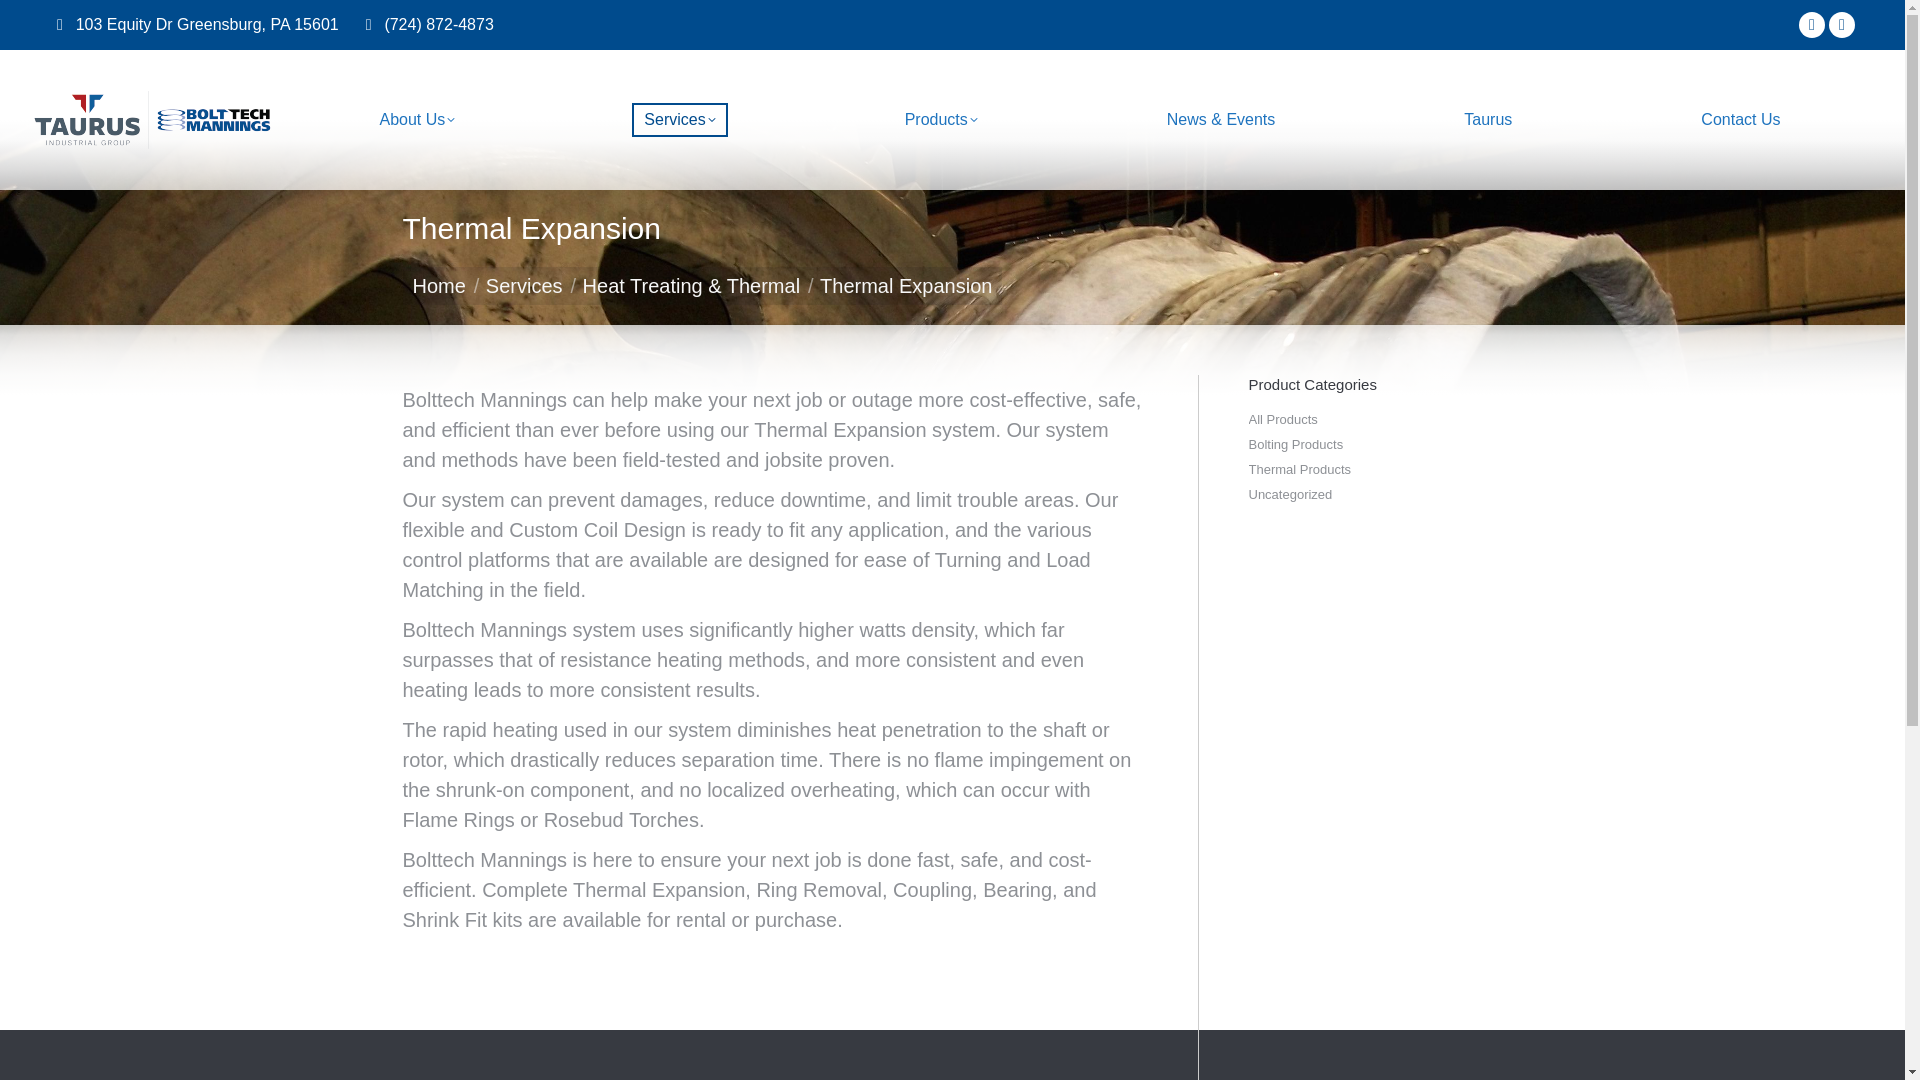  What do you see at coordinates (1842, 24) in the screenshot?
I see `Linkedin page opens in new window` at bounding box center [1842, 24].